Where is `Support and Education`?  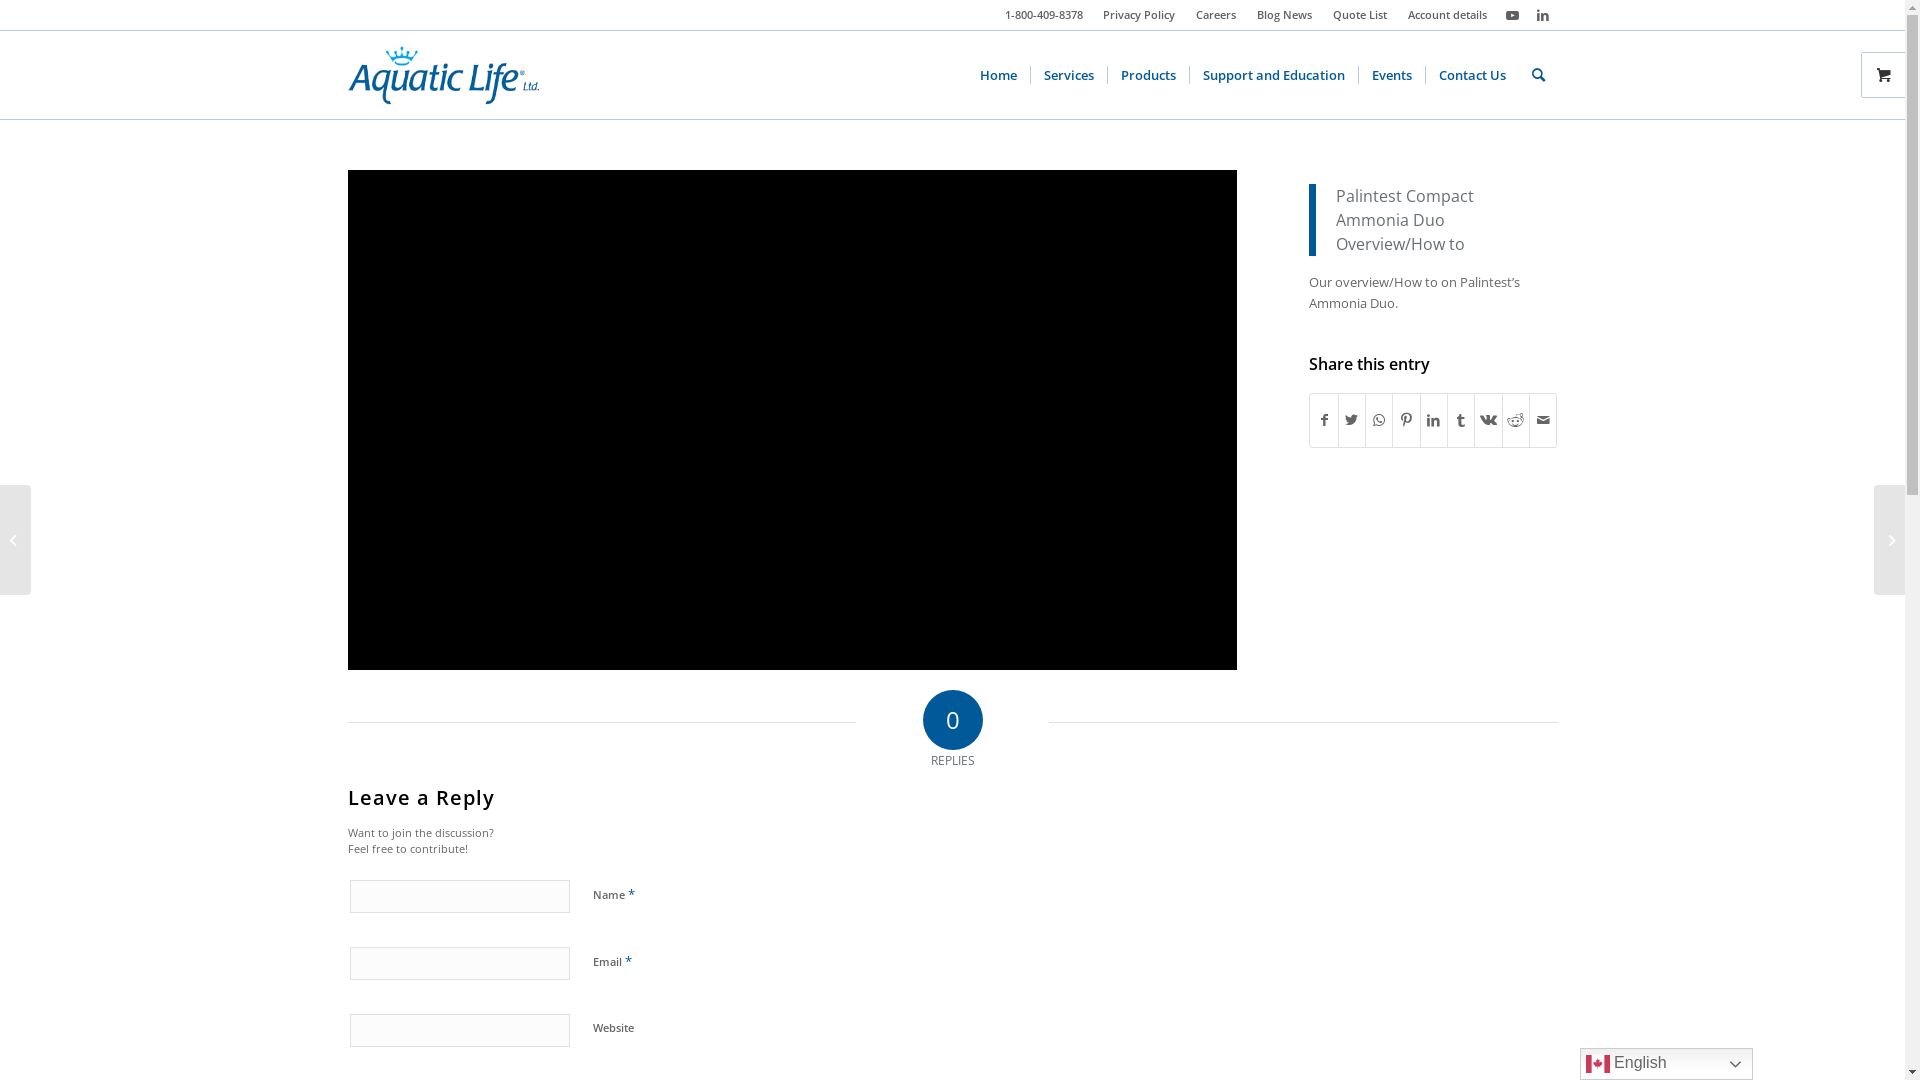
Support and Education is located at coordinates (1272, 75).